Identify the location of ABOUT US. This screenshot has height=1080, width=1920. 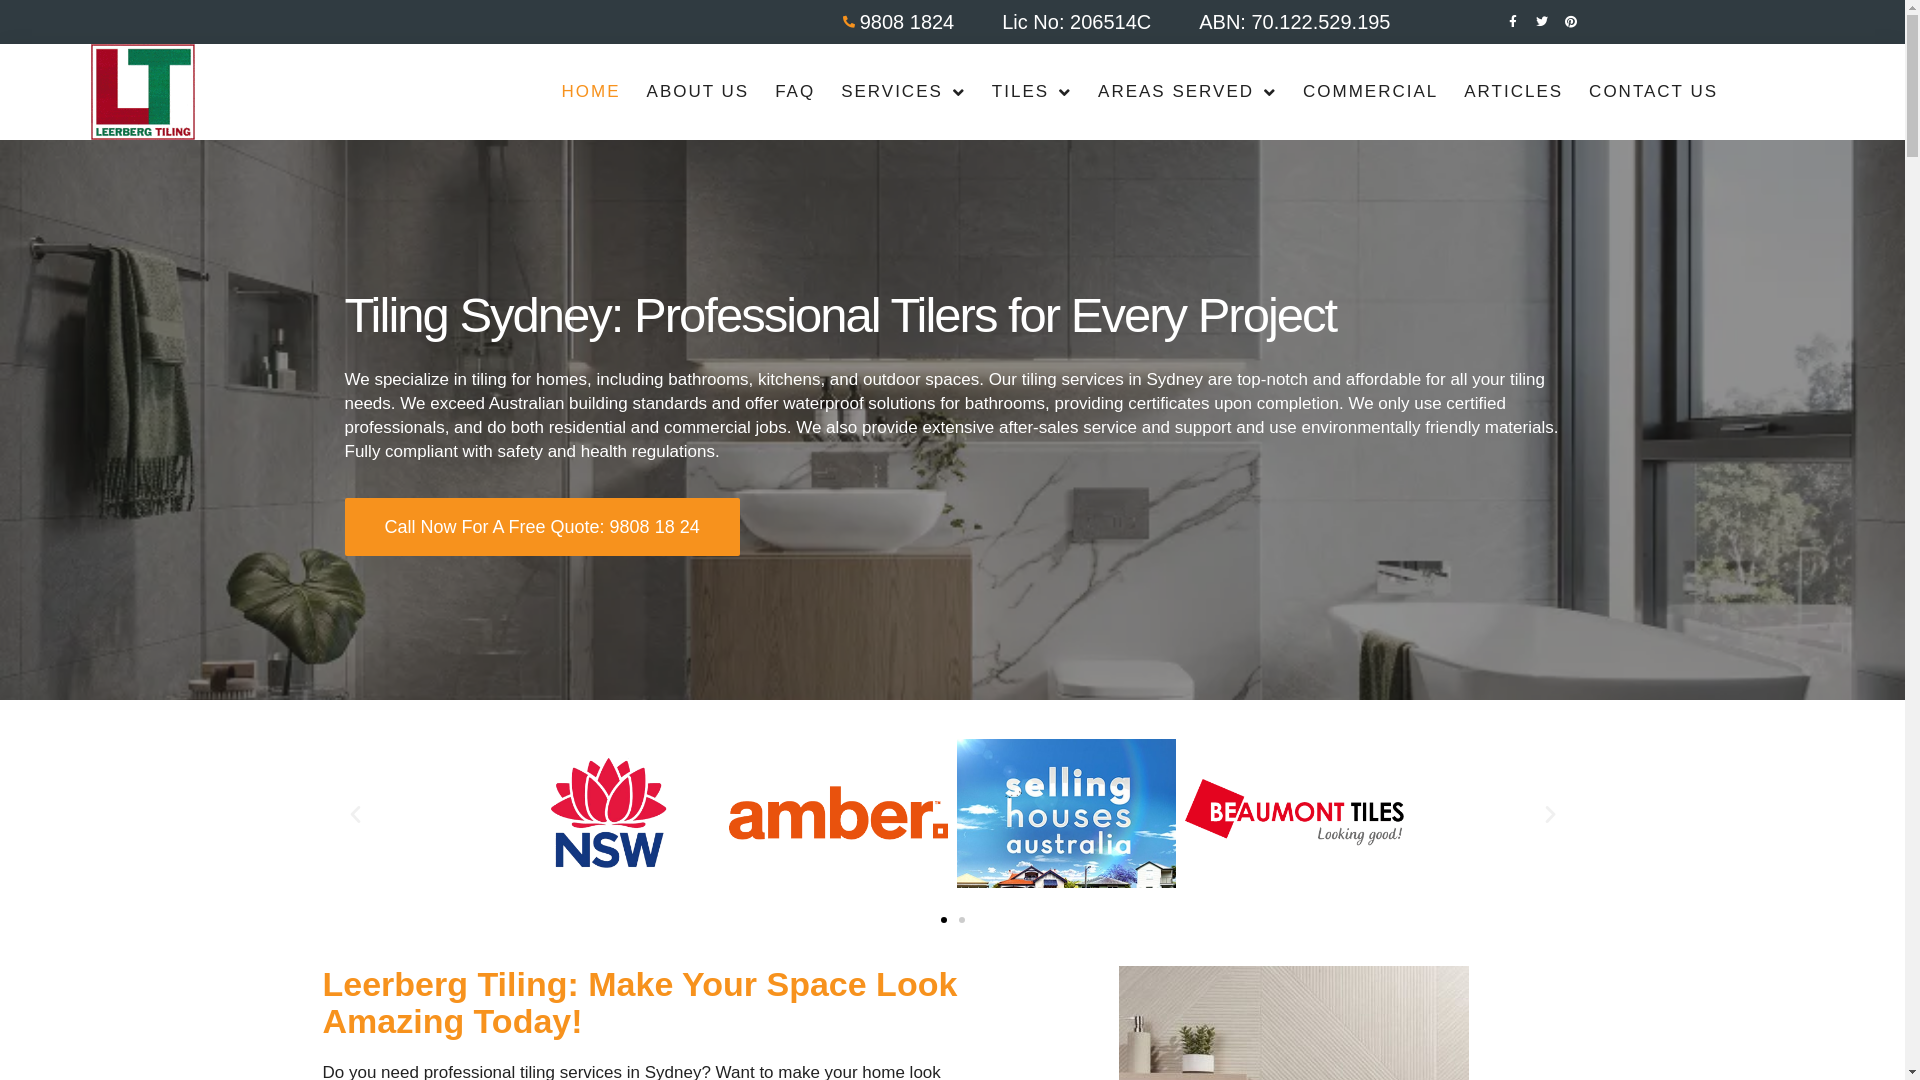
(698, 92).